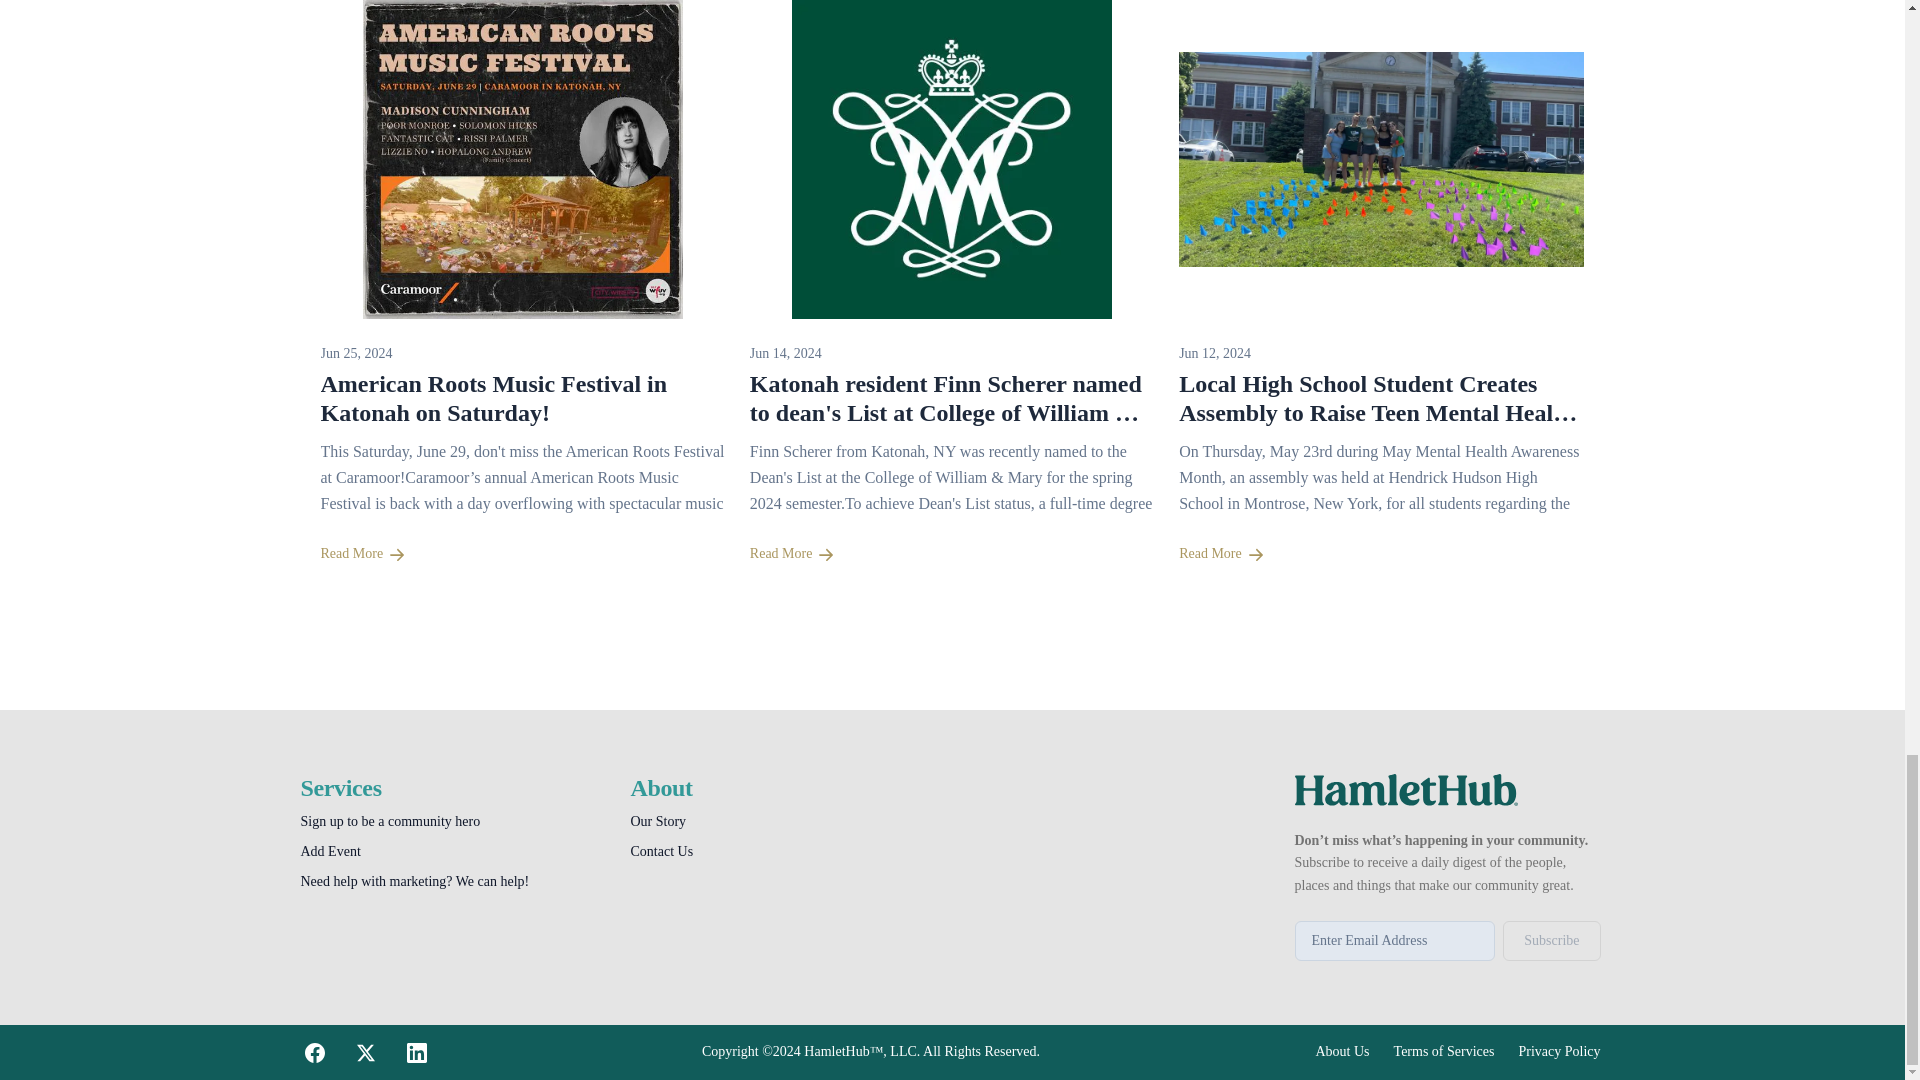  I want to click on Need help with marketing? We can help!, so click(414, 880).